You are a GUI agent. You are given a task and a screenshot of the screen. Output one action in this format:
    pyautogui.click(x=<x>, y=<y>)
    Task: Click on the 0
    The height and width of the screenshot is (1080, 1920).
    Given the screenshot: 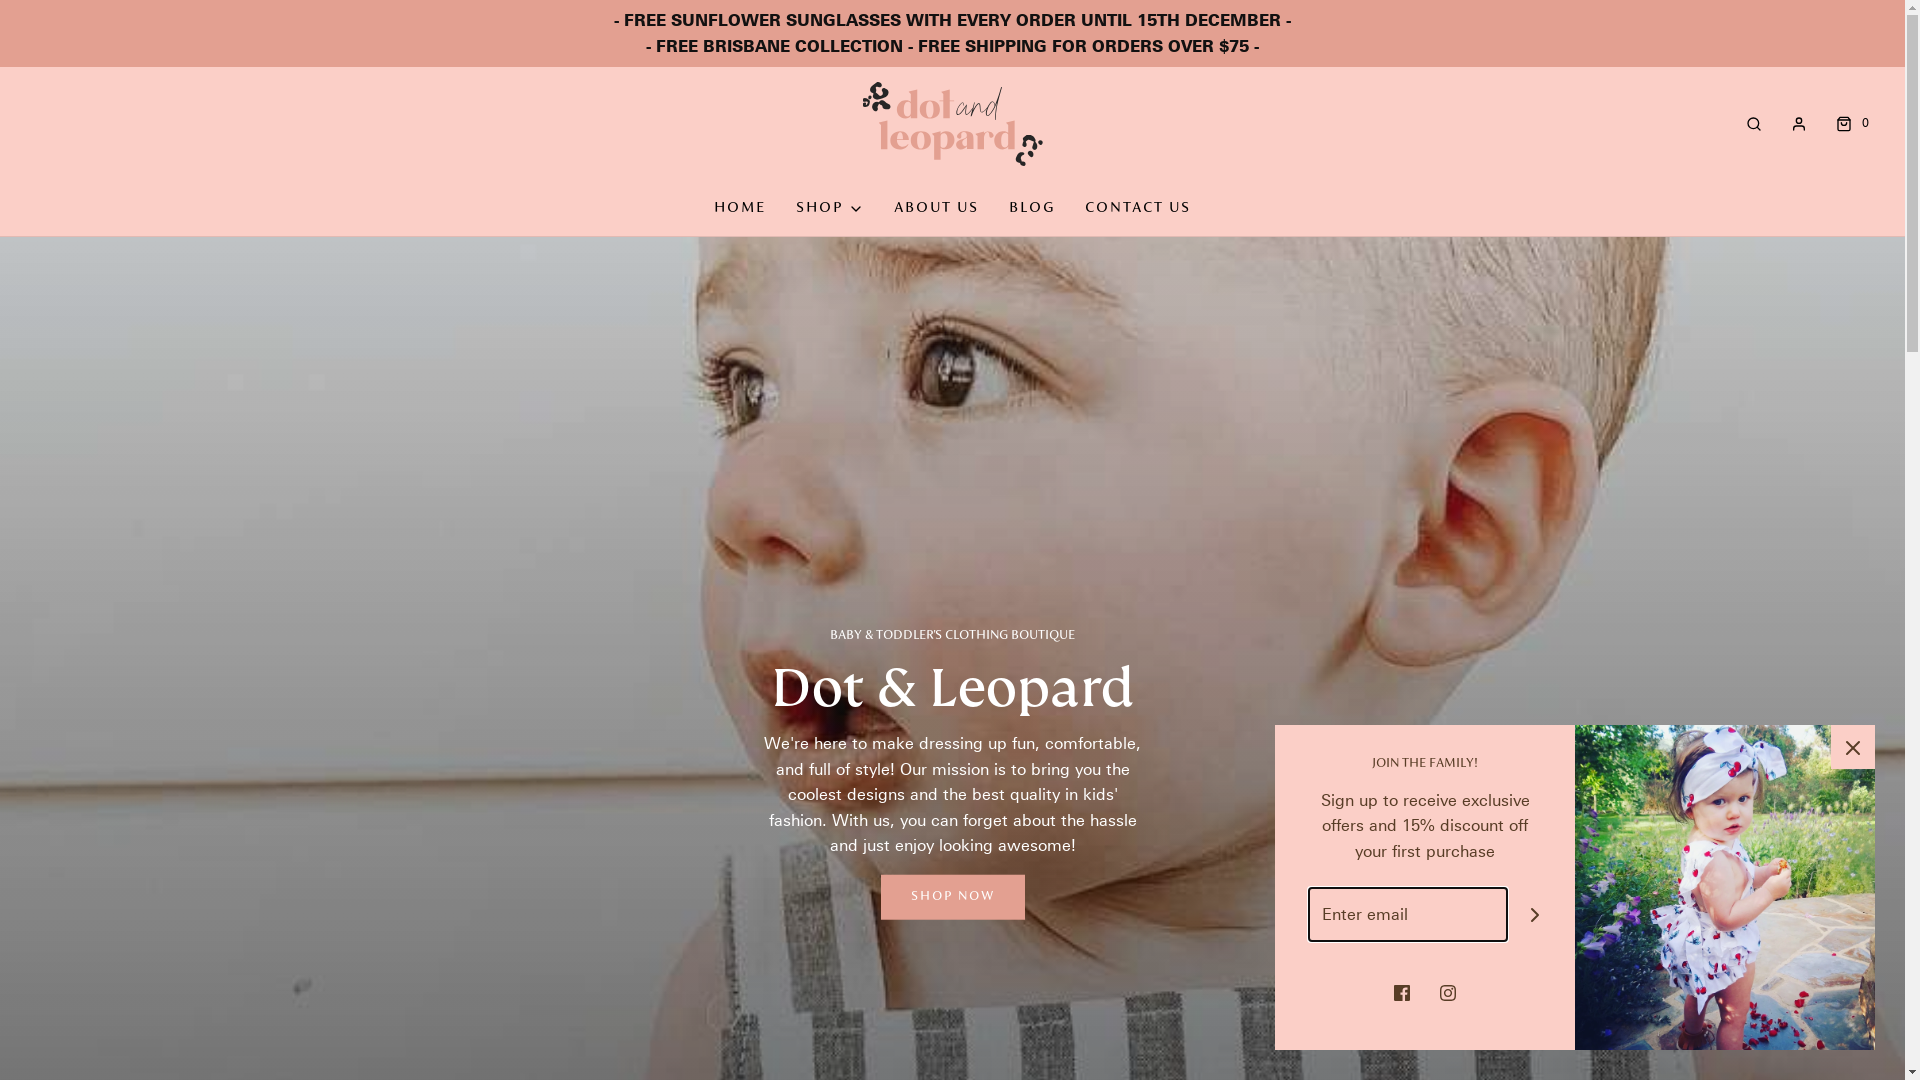 What is the action you would take?
    pyautogui.click(x=1850, y=124)
    